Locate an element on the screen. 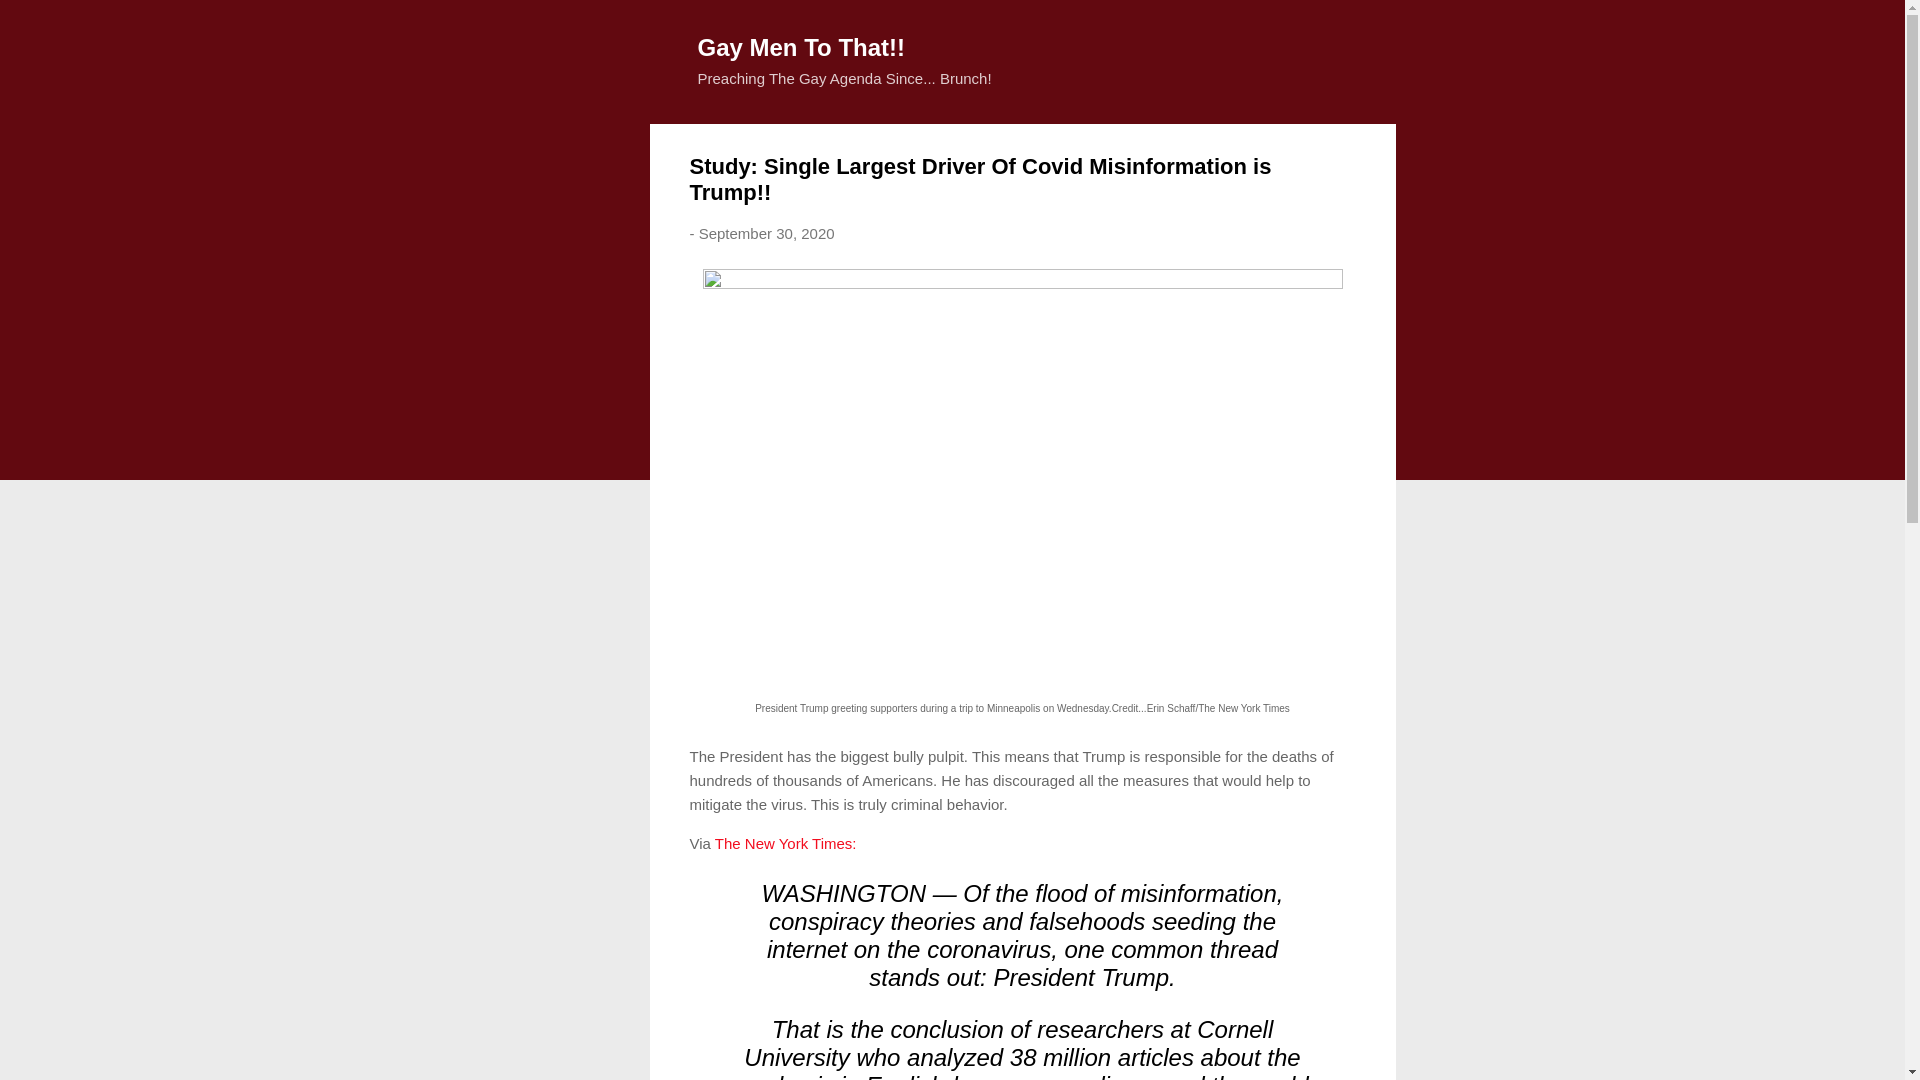  Search is located at coordinates (39, 24).